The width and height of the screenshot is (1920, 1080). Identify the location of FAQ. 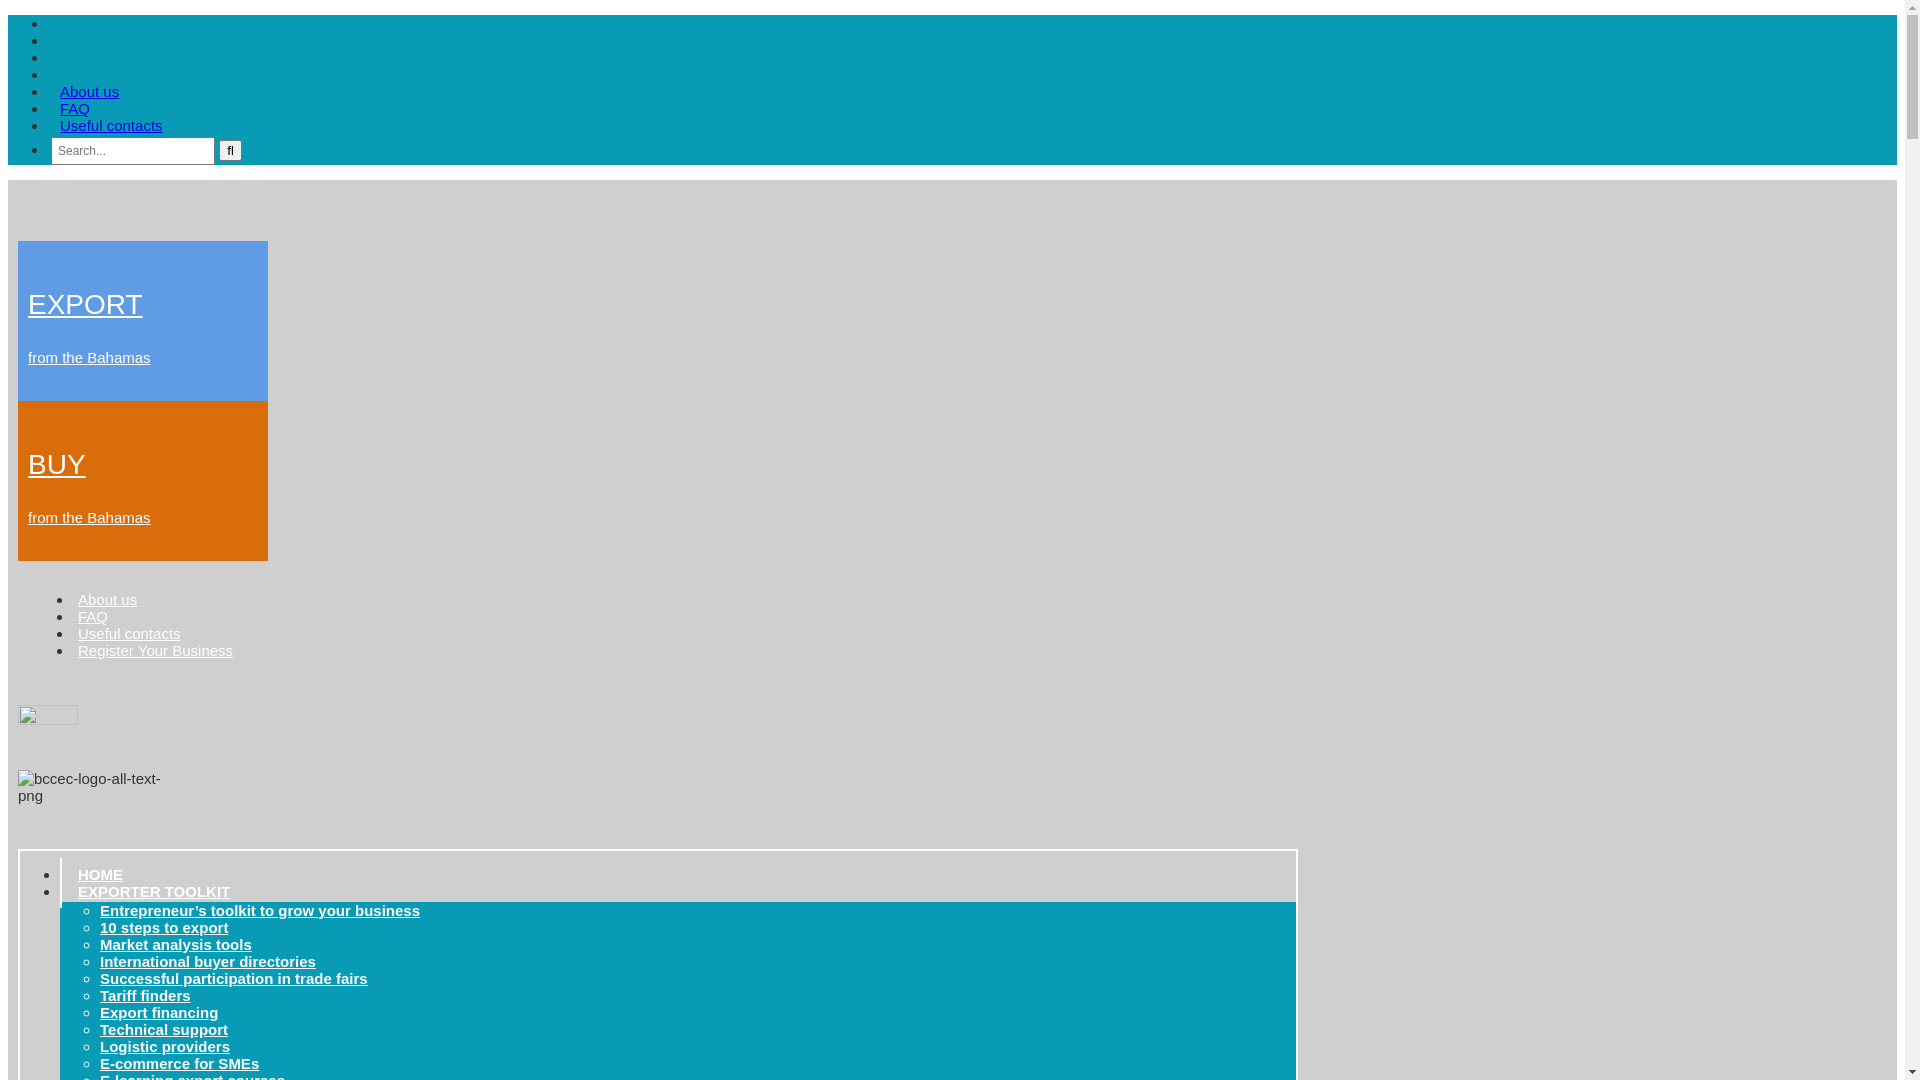
(75, 108).